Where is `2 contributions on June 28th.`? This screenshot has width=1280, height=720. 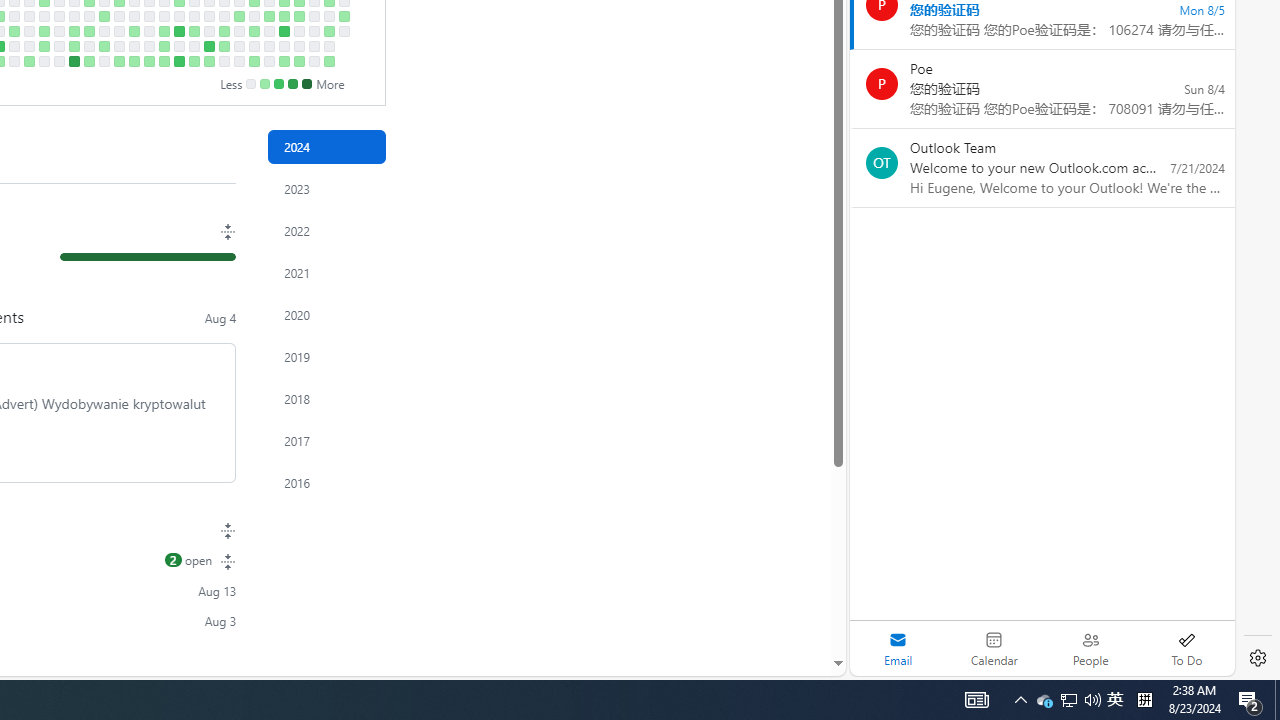 2 contributions on June 28th. is located at coordinates (224, 46).